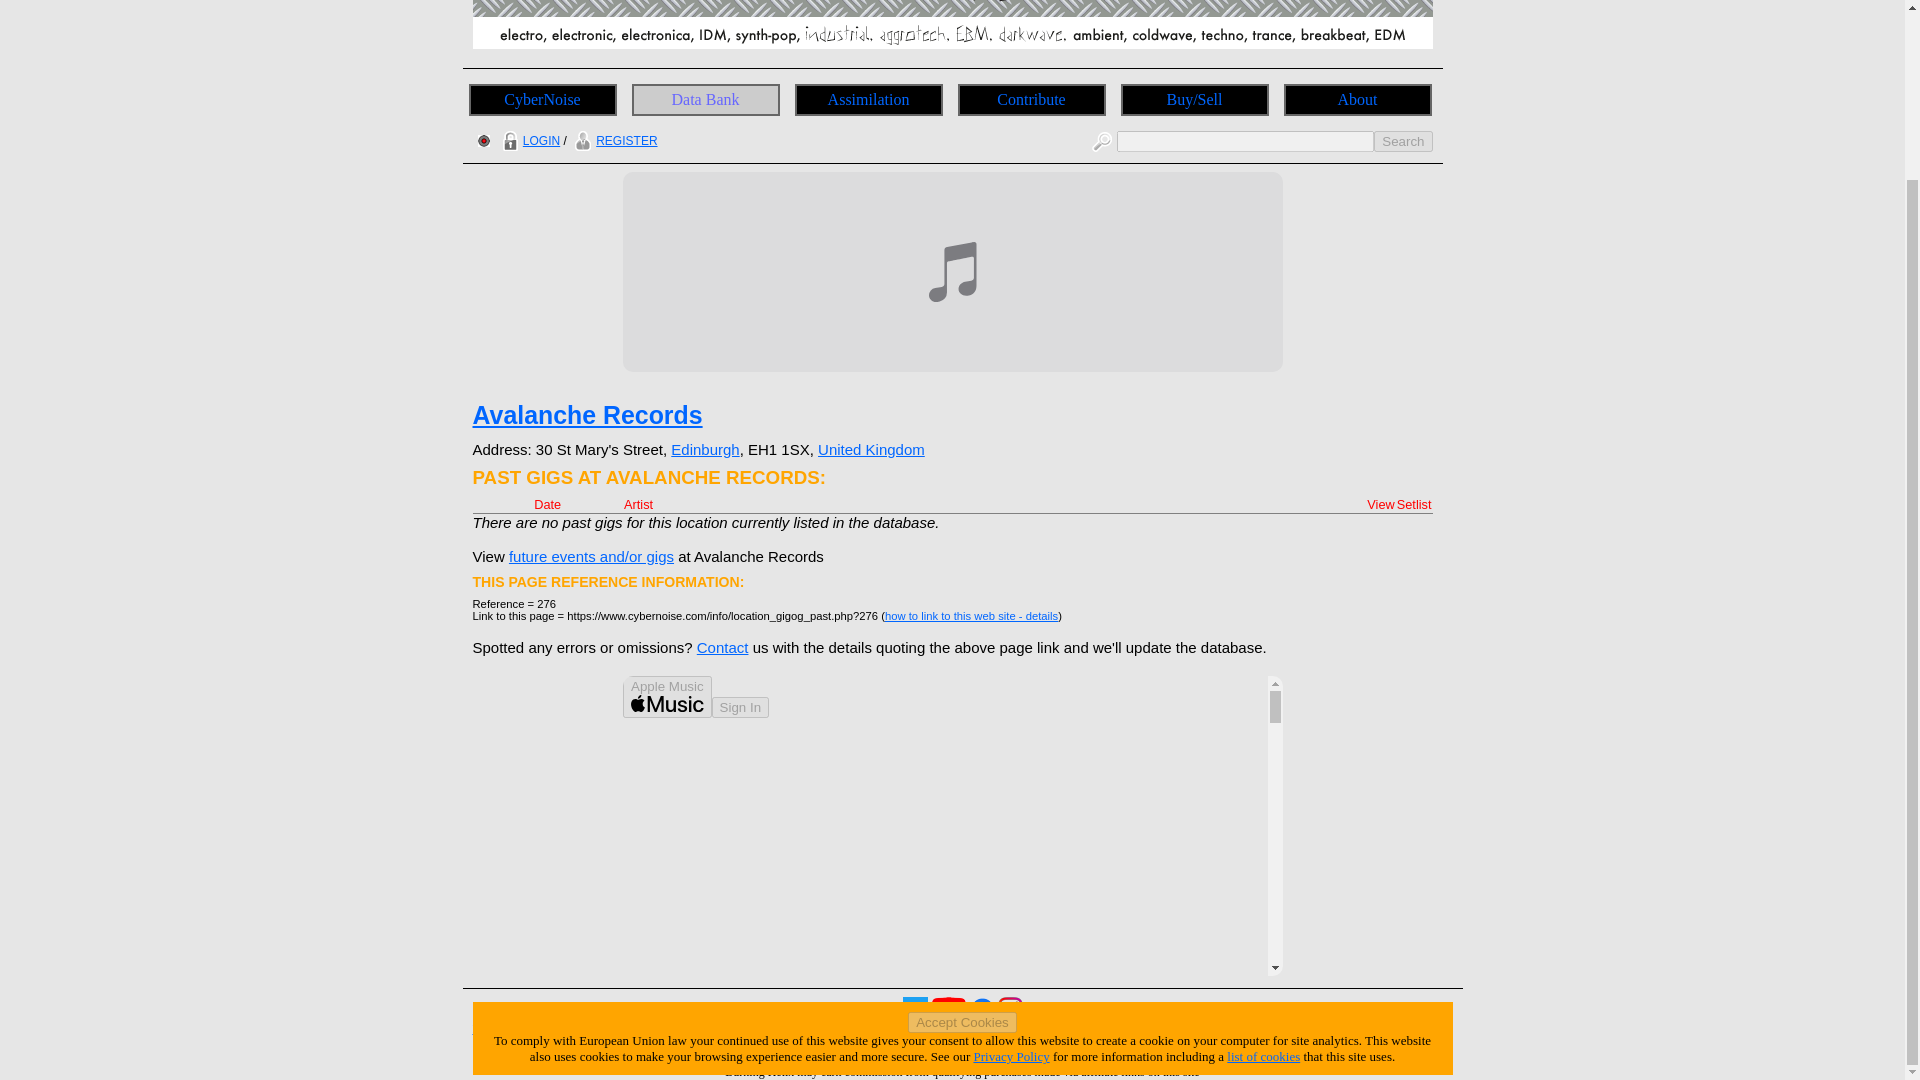  Describe the element at coordinates (868, 100) in the screenshot. I see `Assimilation` at that location.